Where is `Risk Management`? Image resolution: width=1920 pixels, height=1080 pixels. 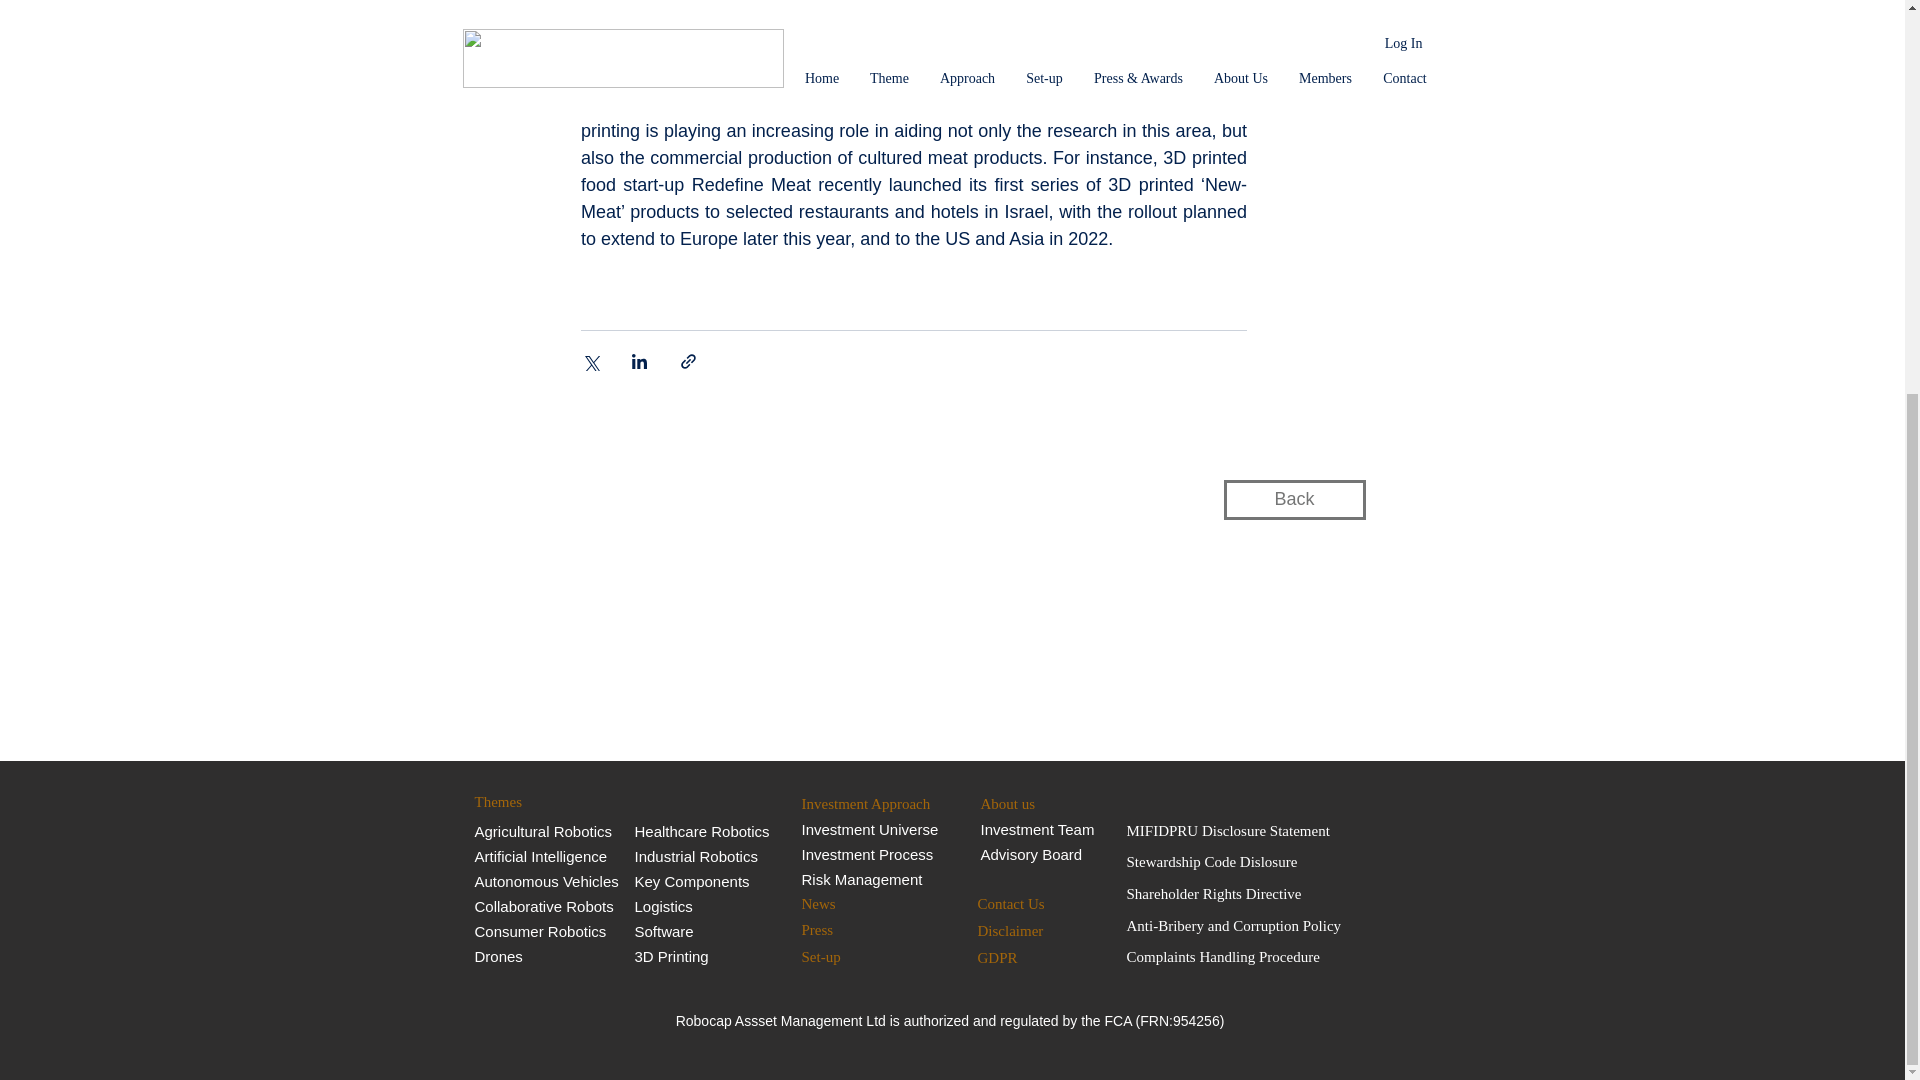
Risk Management is located at coordinates (862, 880).